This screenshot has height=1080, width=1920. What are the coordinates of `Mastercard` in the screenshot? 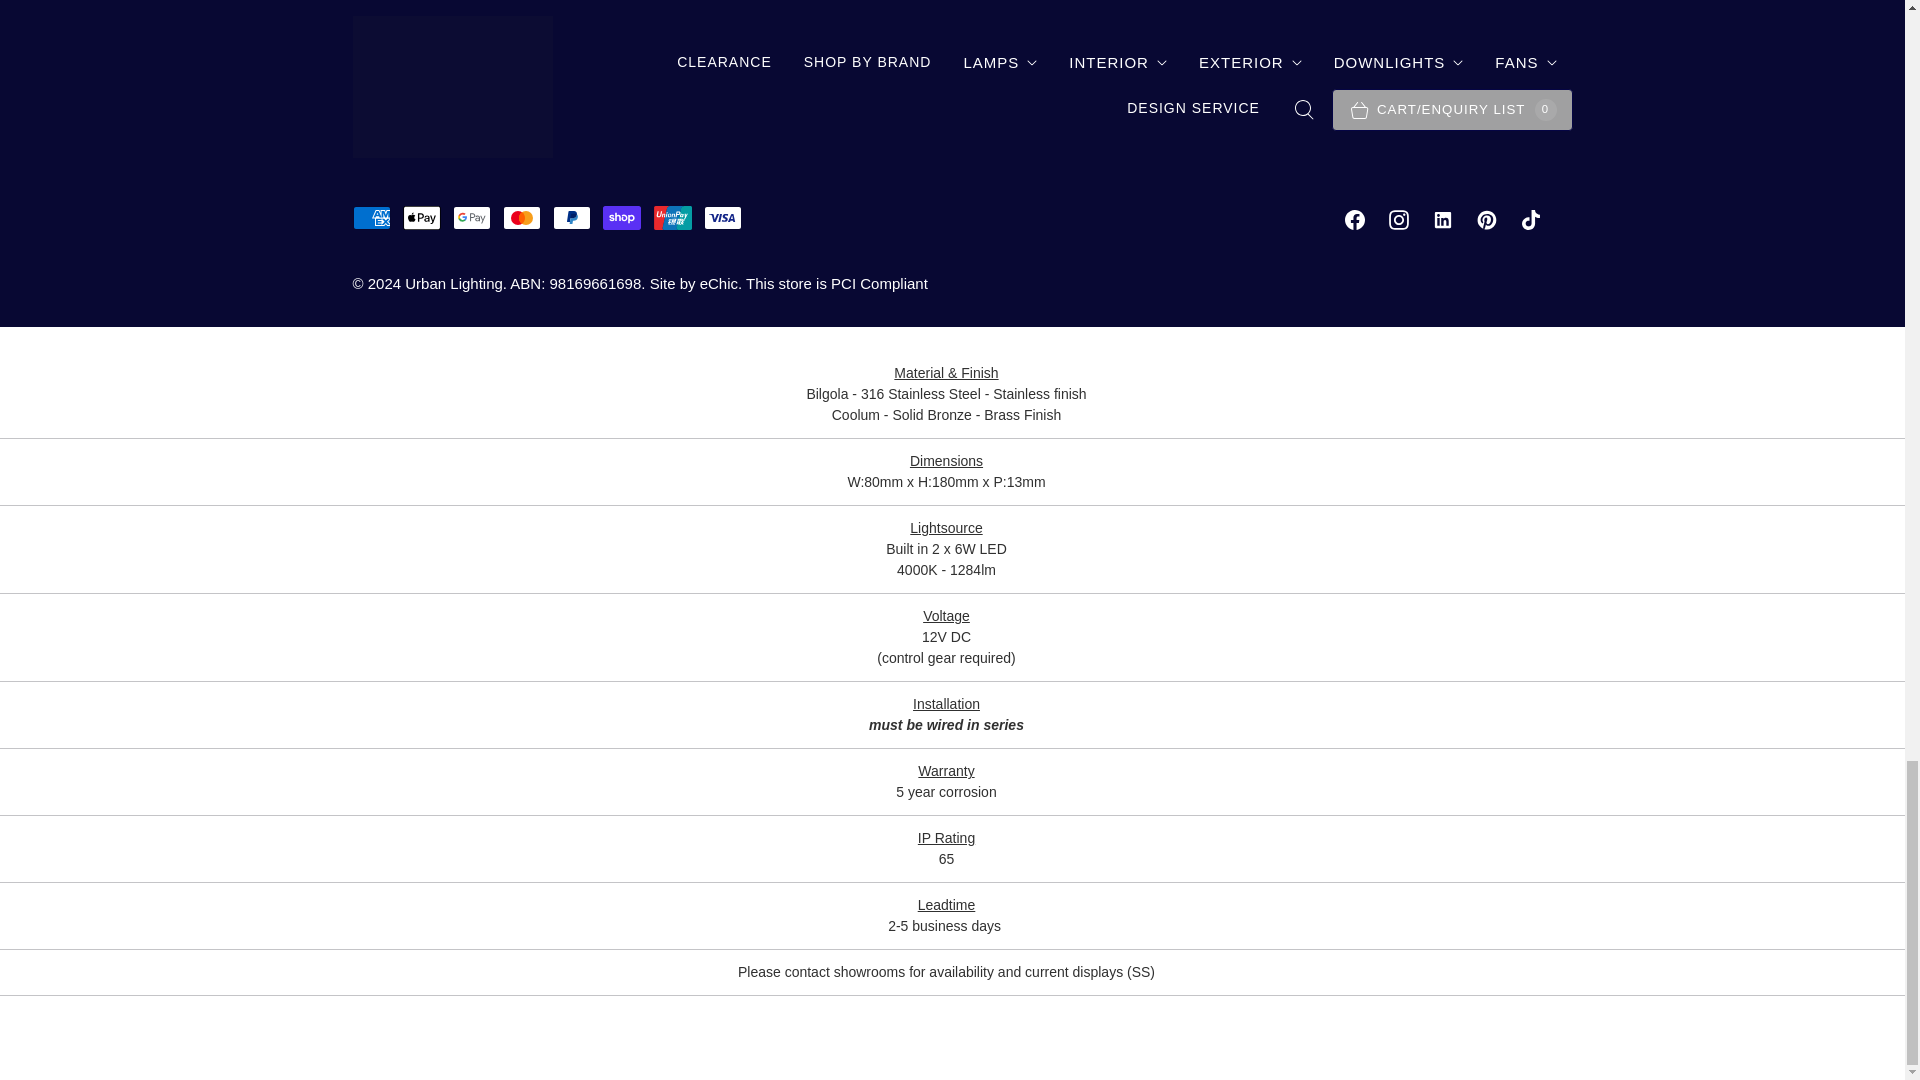 It's located at (522, 218).